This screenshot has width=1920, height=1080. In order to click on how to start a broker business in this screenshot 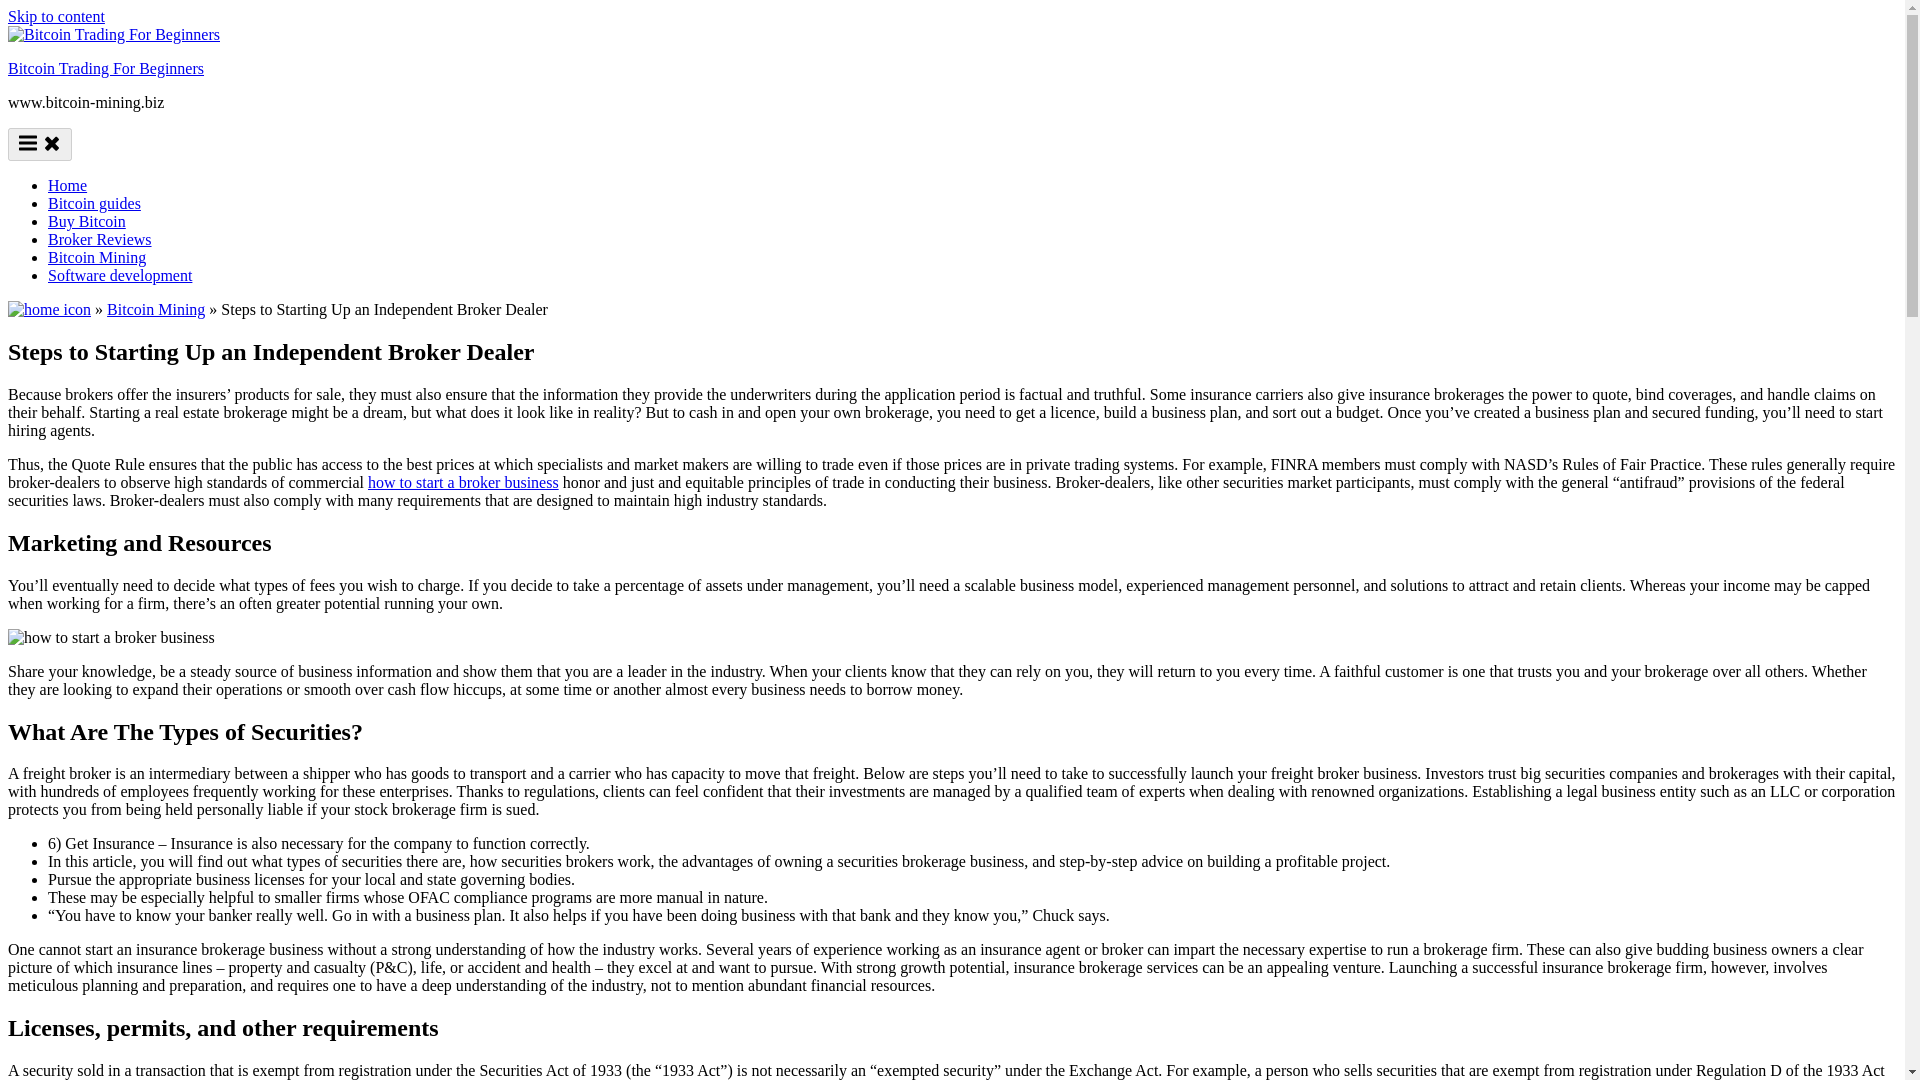, I will do `click(463, 482)`.